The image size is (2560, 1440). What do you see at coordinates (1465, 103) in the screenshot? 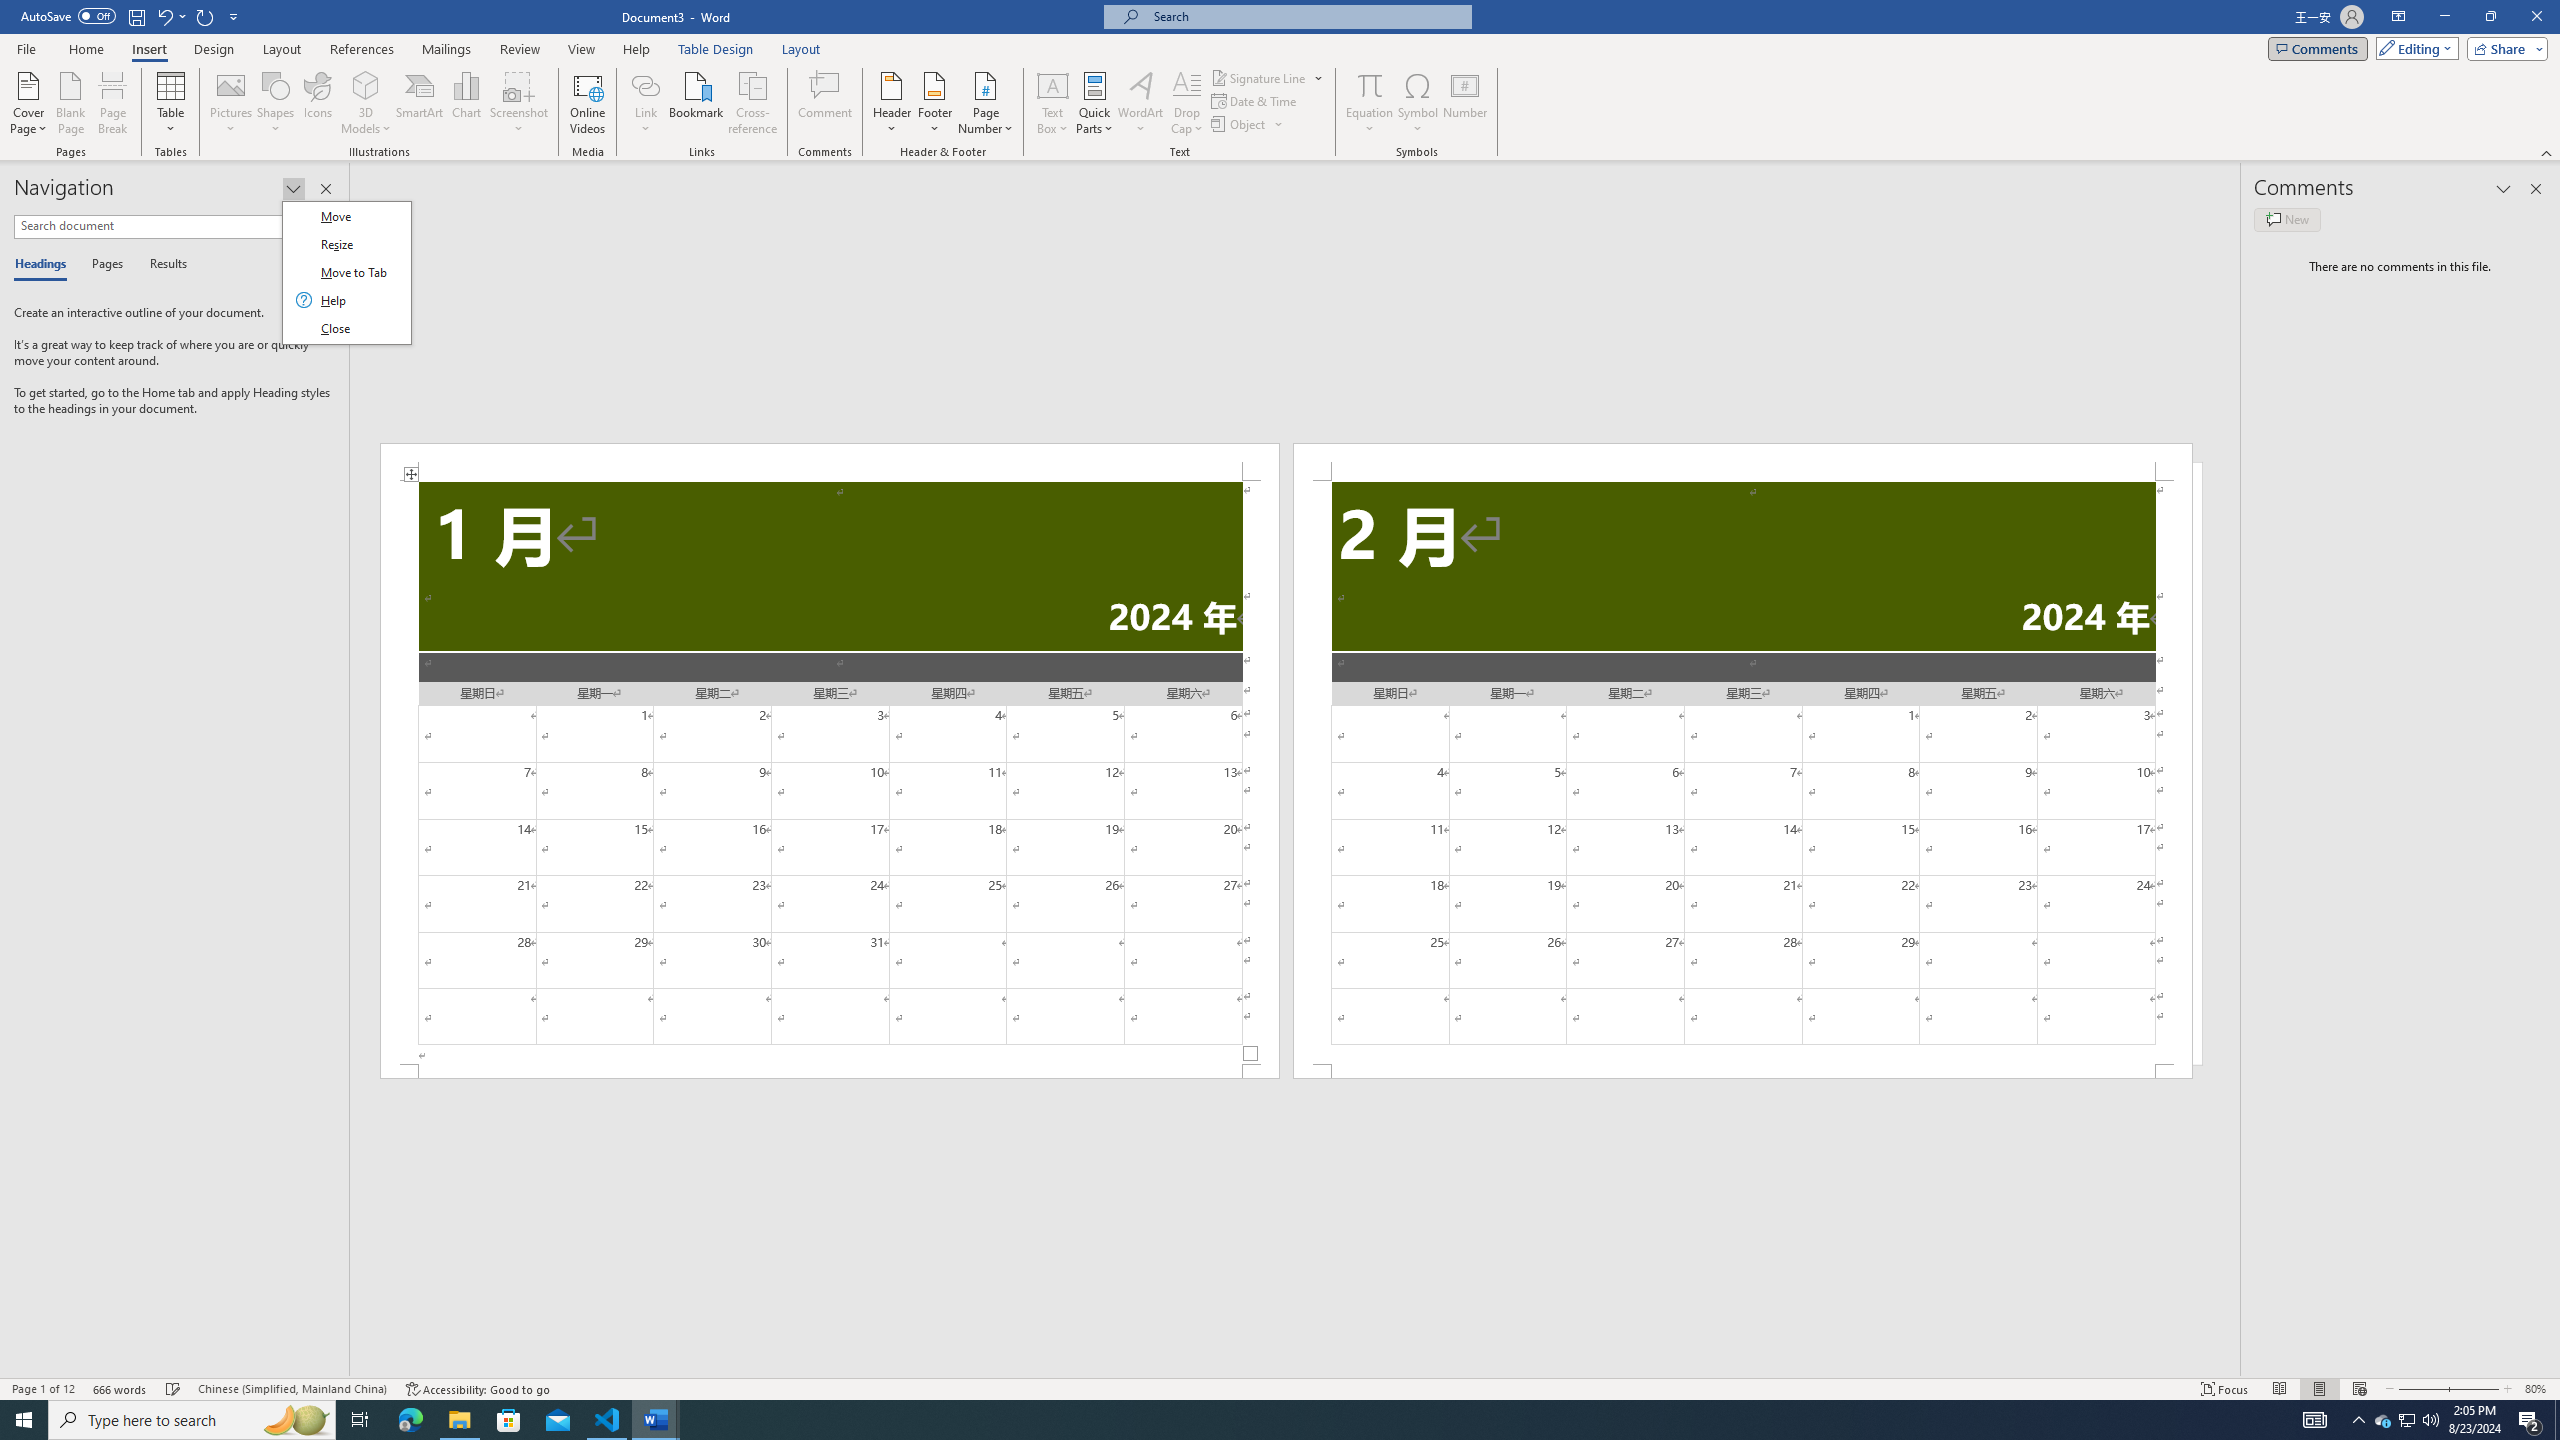
I see `Number...` at bounding box center [1465, 103].